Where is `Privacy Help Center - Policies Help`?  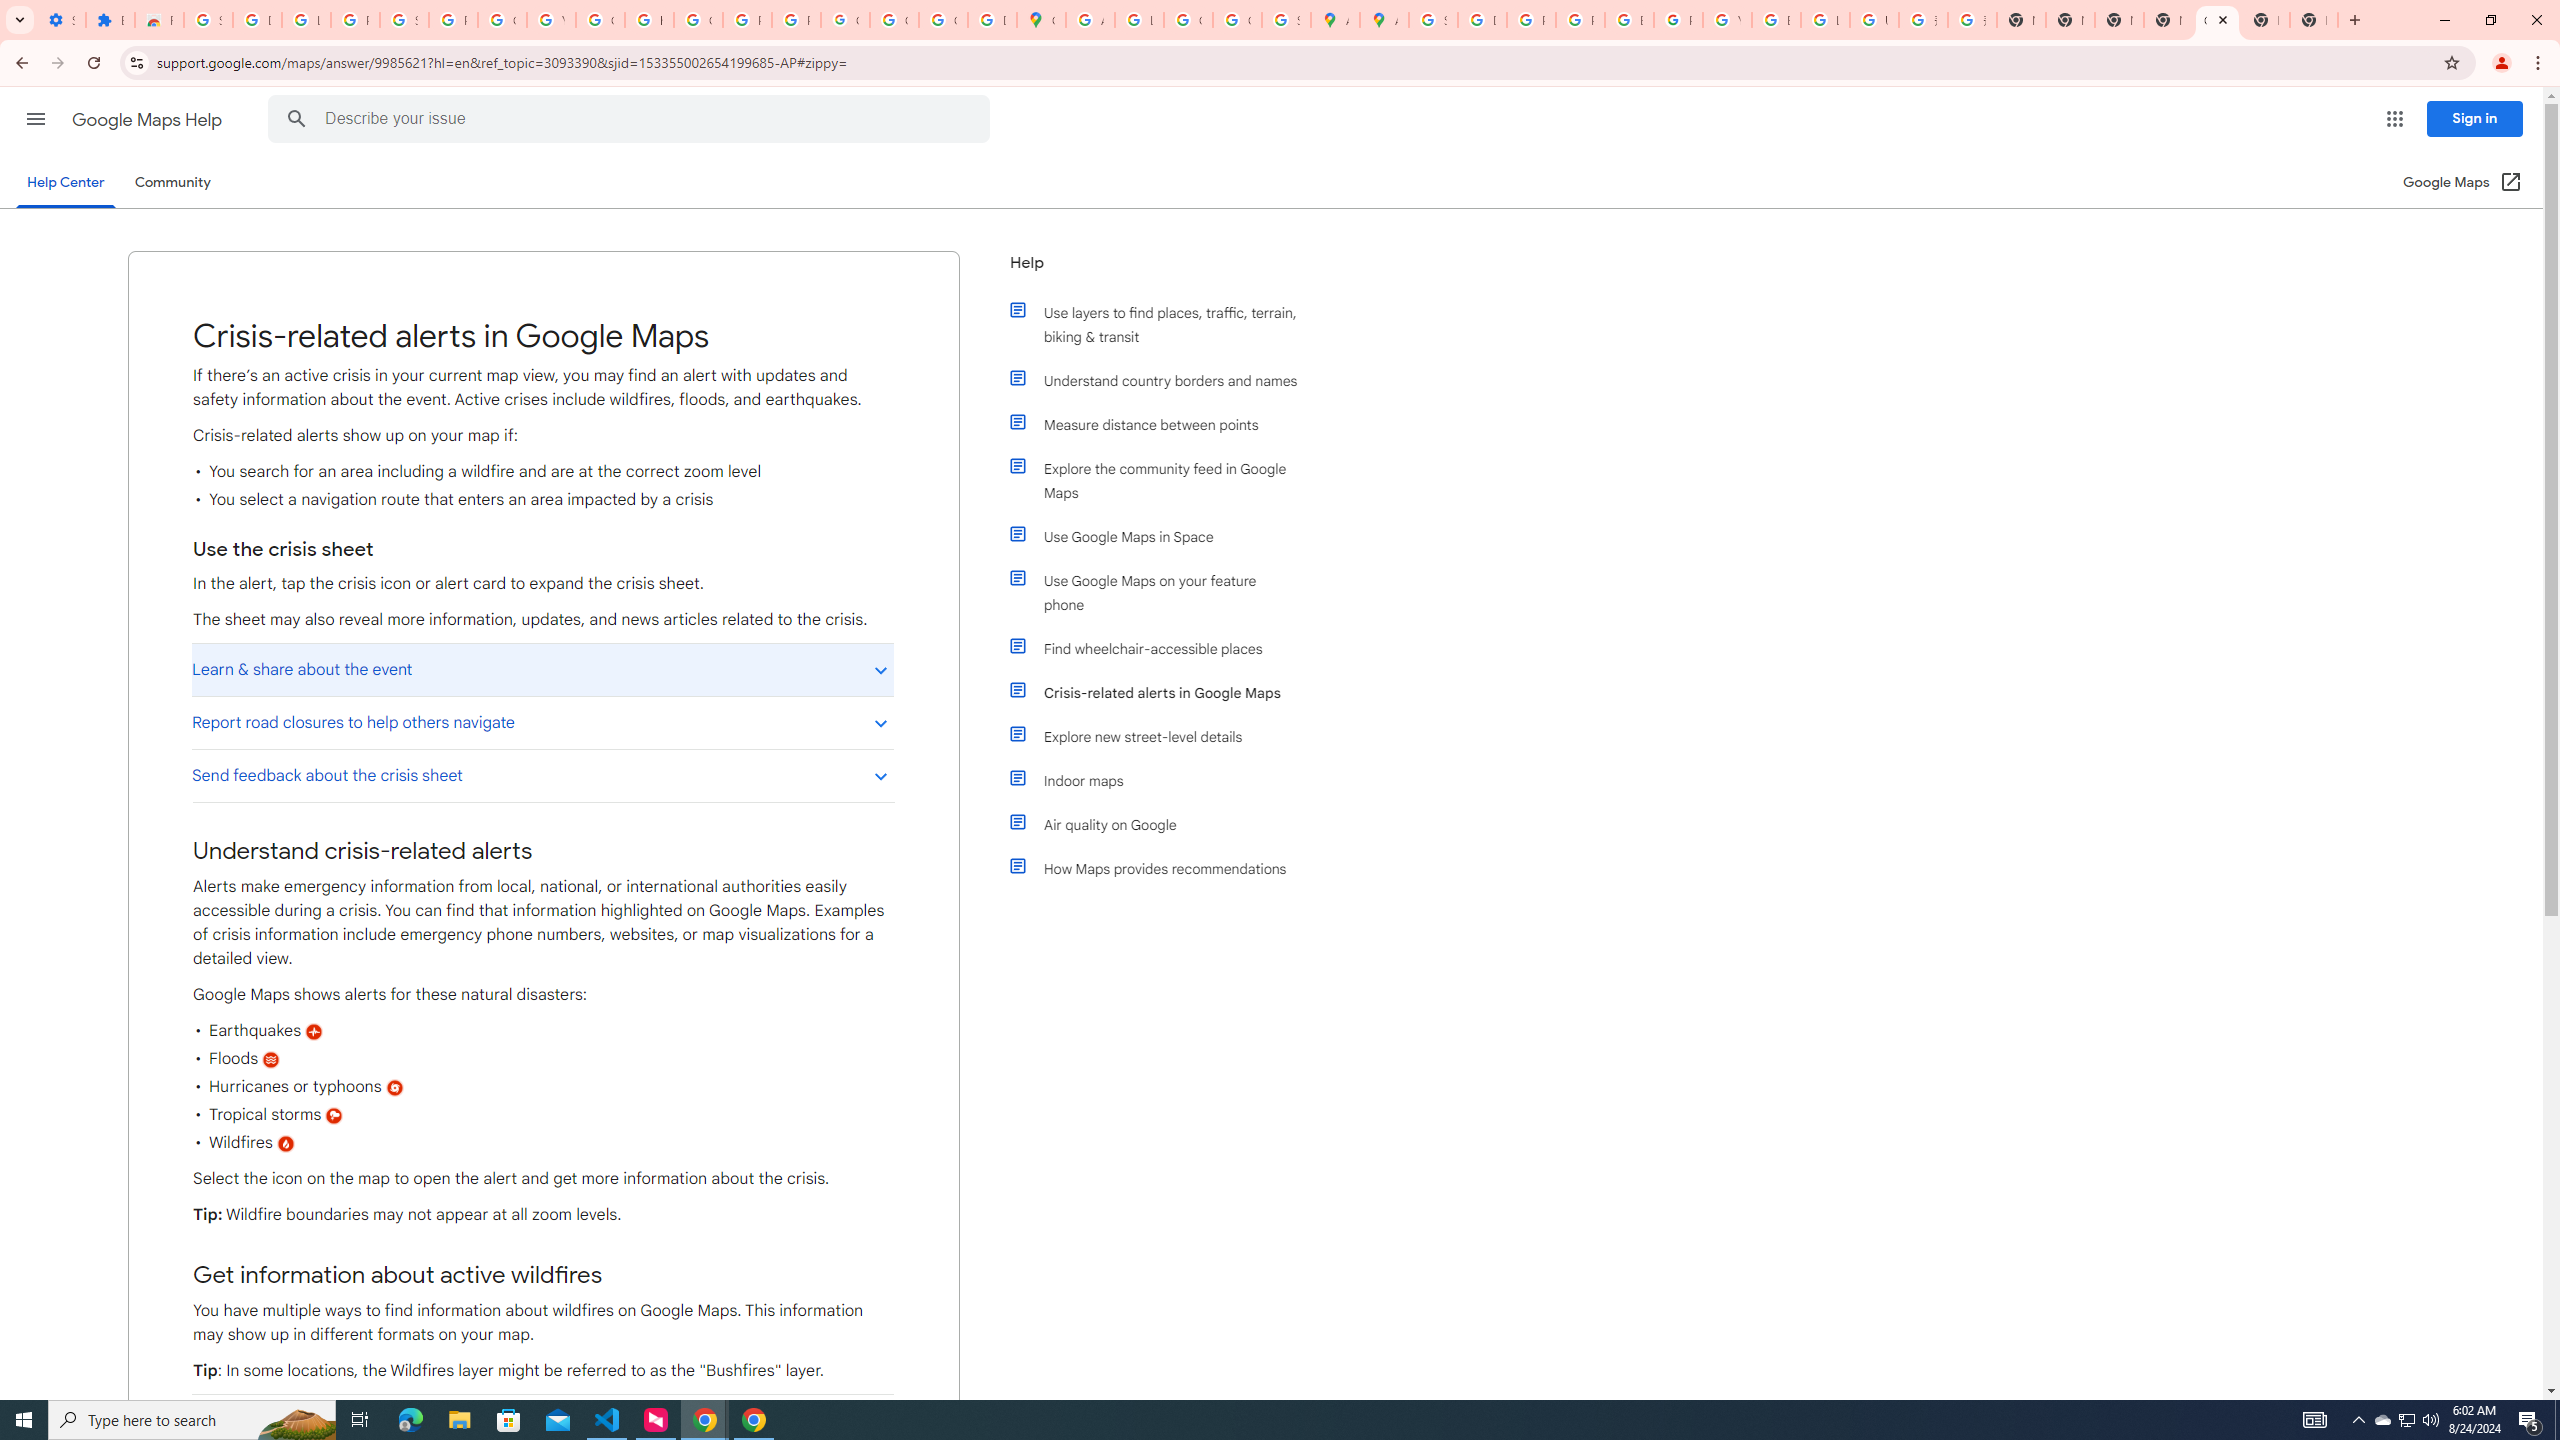 Privacy Help Center - Policies Help is located at coordinates (1530, 20).